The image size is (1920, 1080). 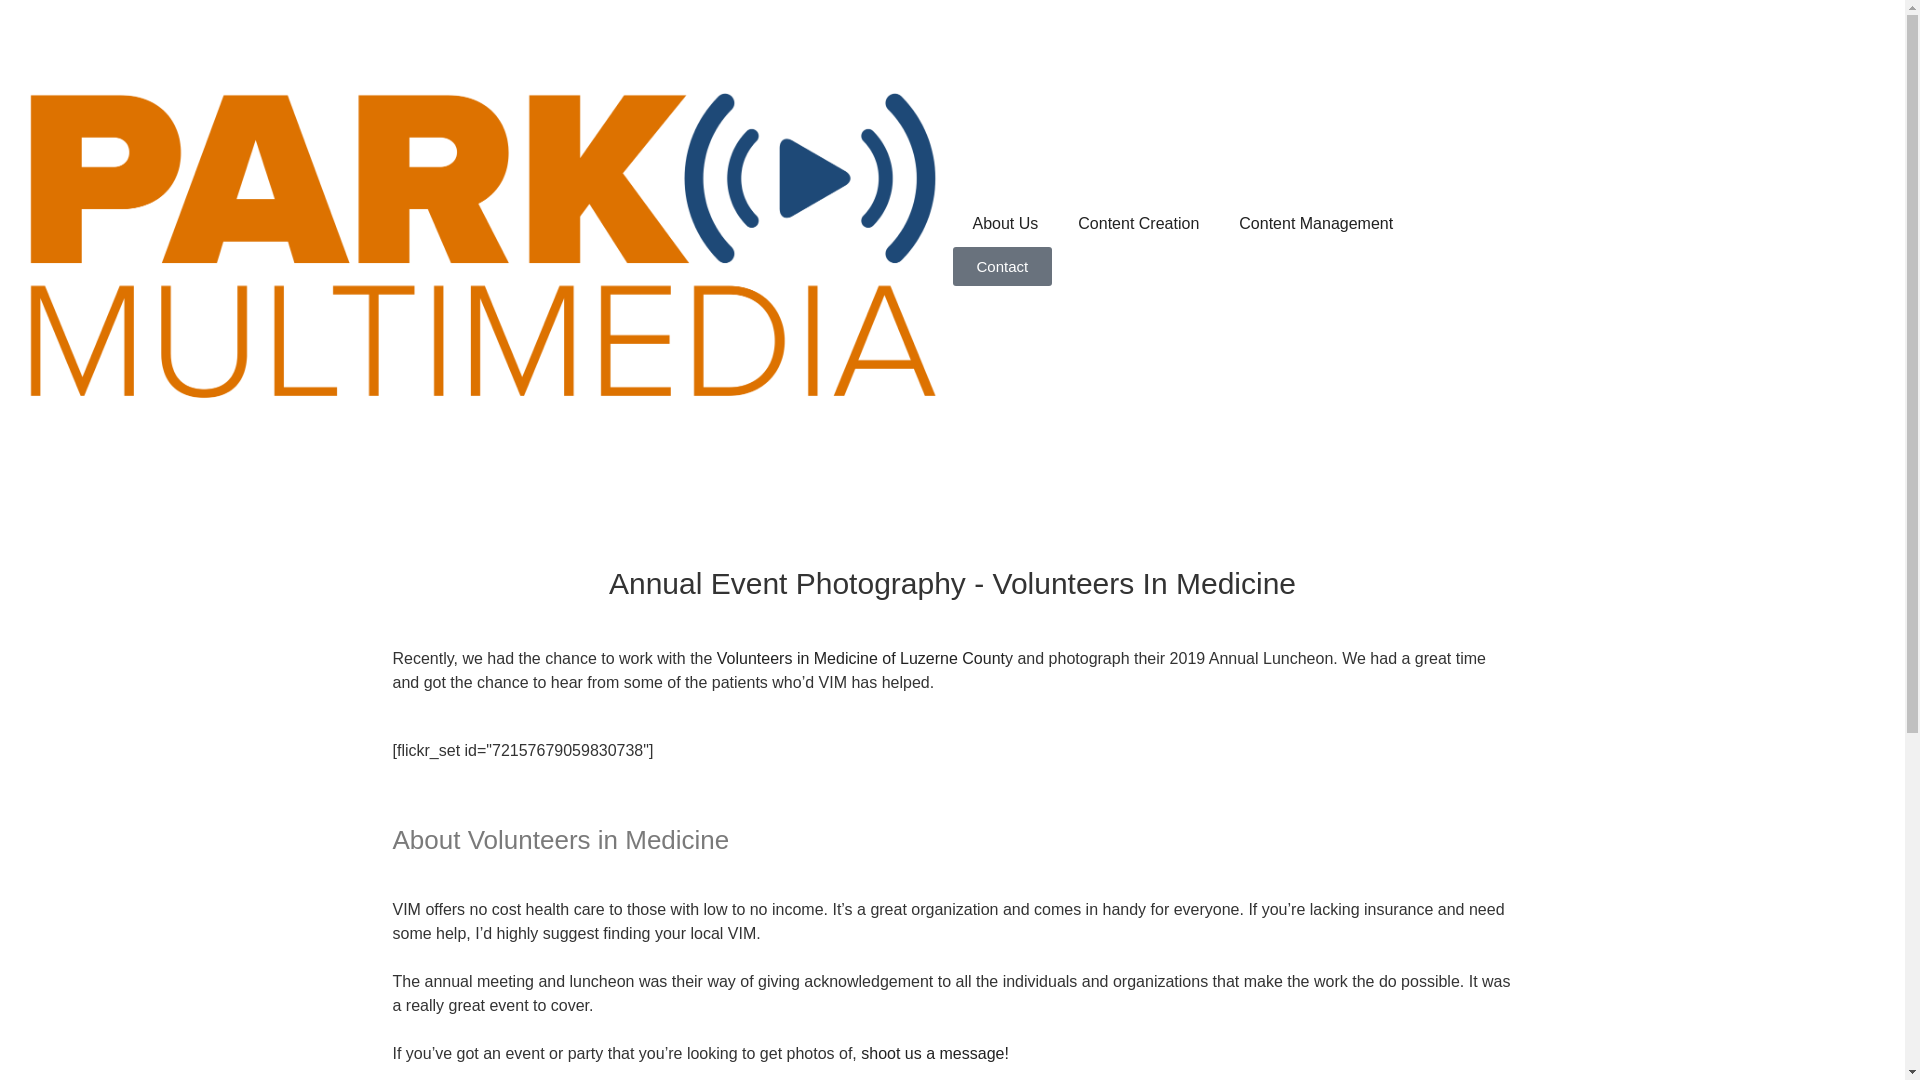 What do you see at coordinates (1004, 224) in the screenshot?
I see `About Us` at bounding box center [1004, 224].